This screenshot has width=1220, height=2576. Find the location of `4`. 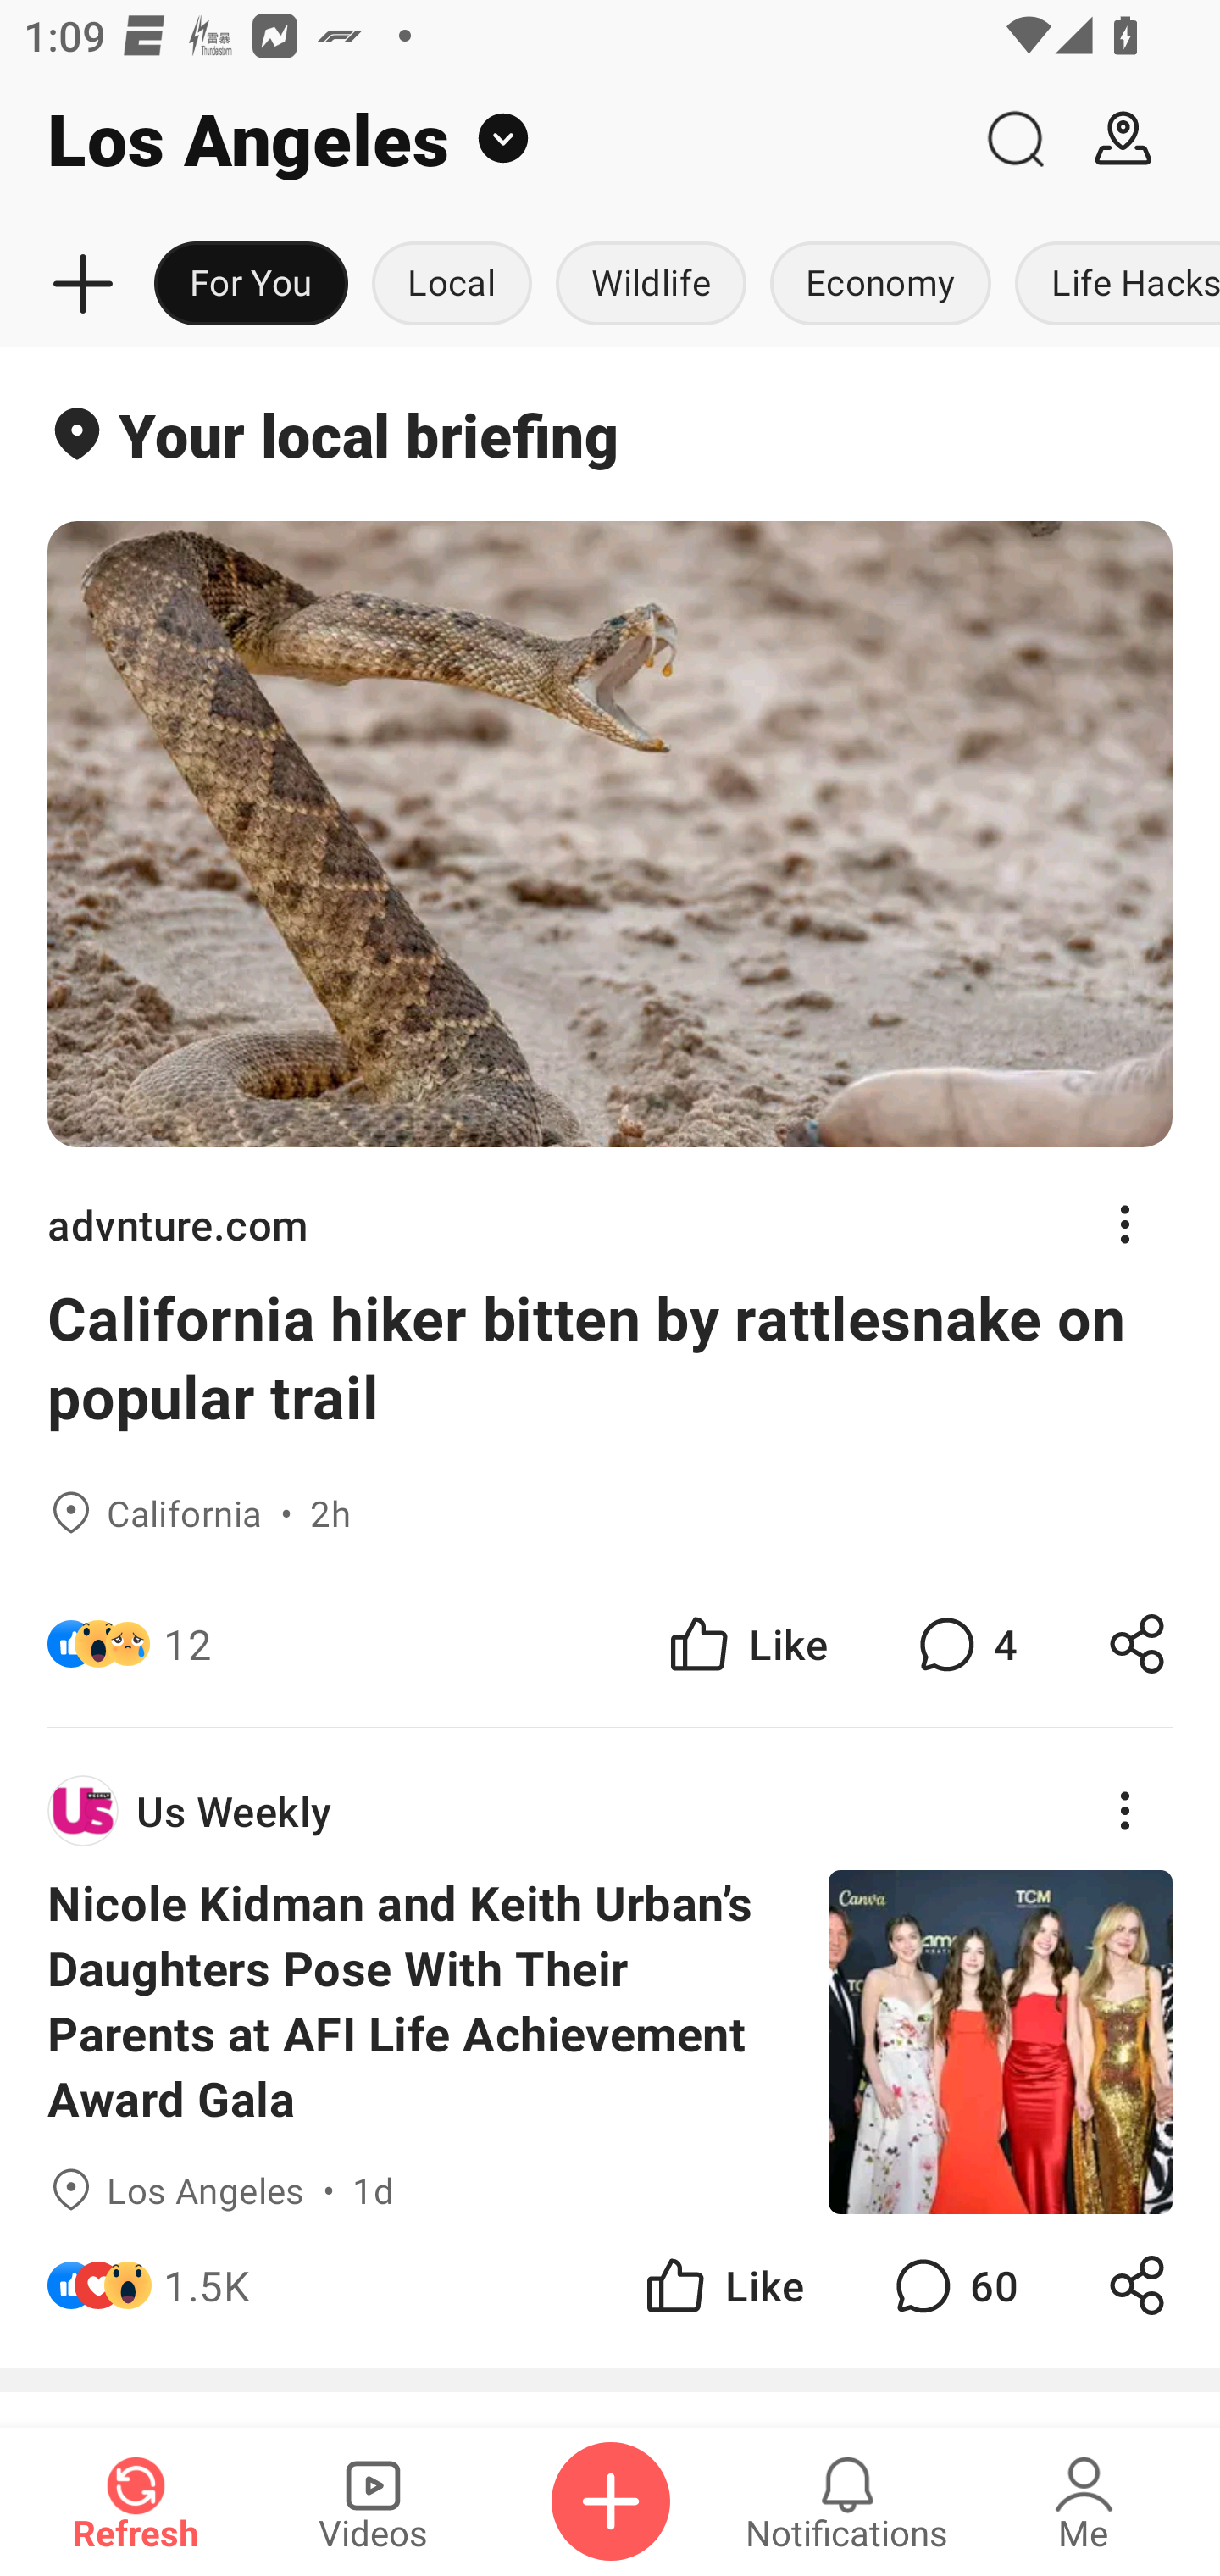

4 is located at coordinates (964, 1644).